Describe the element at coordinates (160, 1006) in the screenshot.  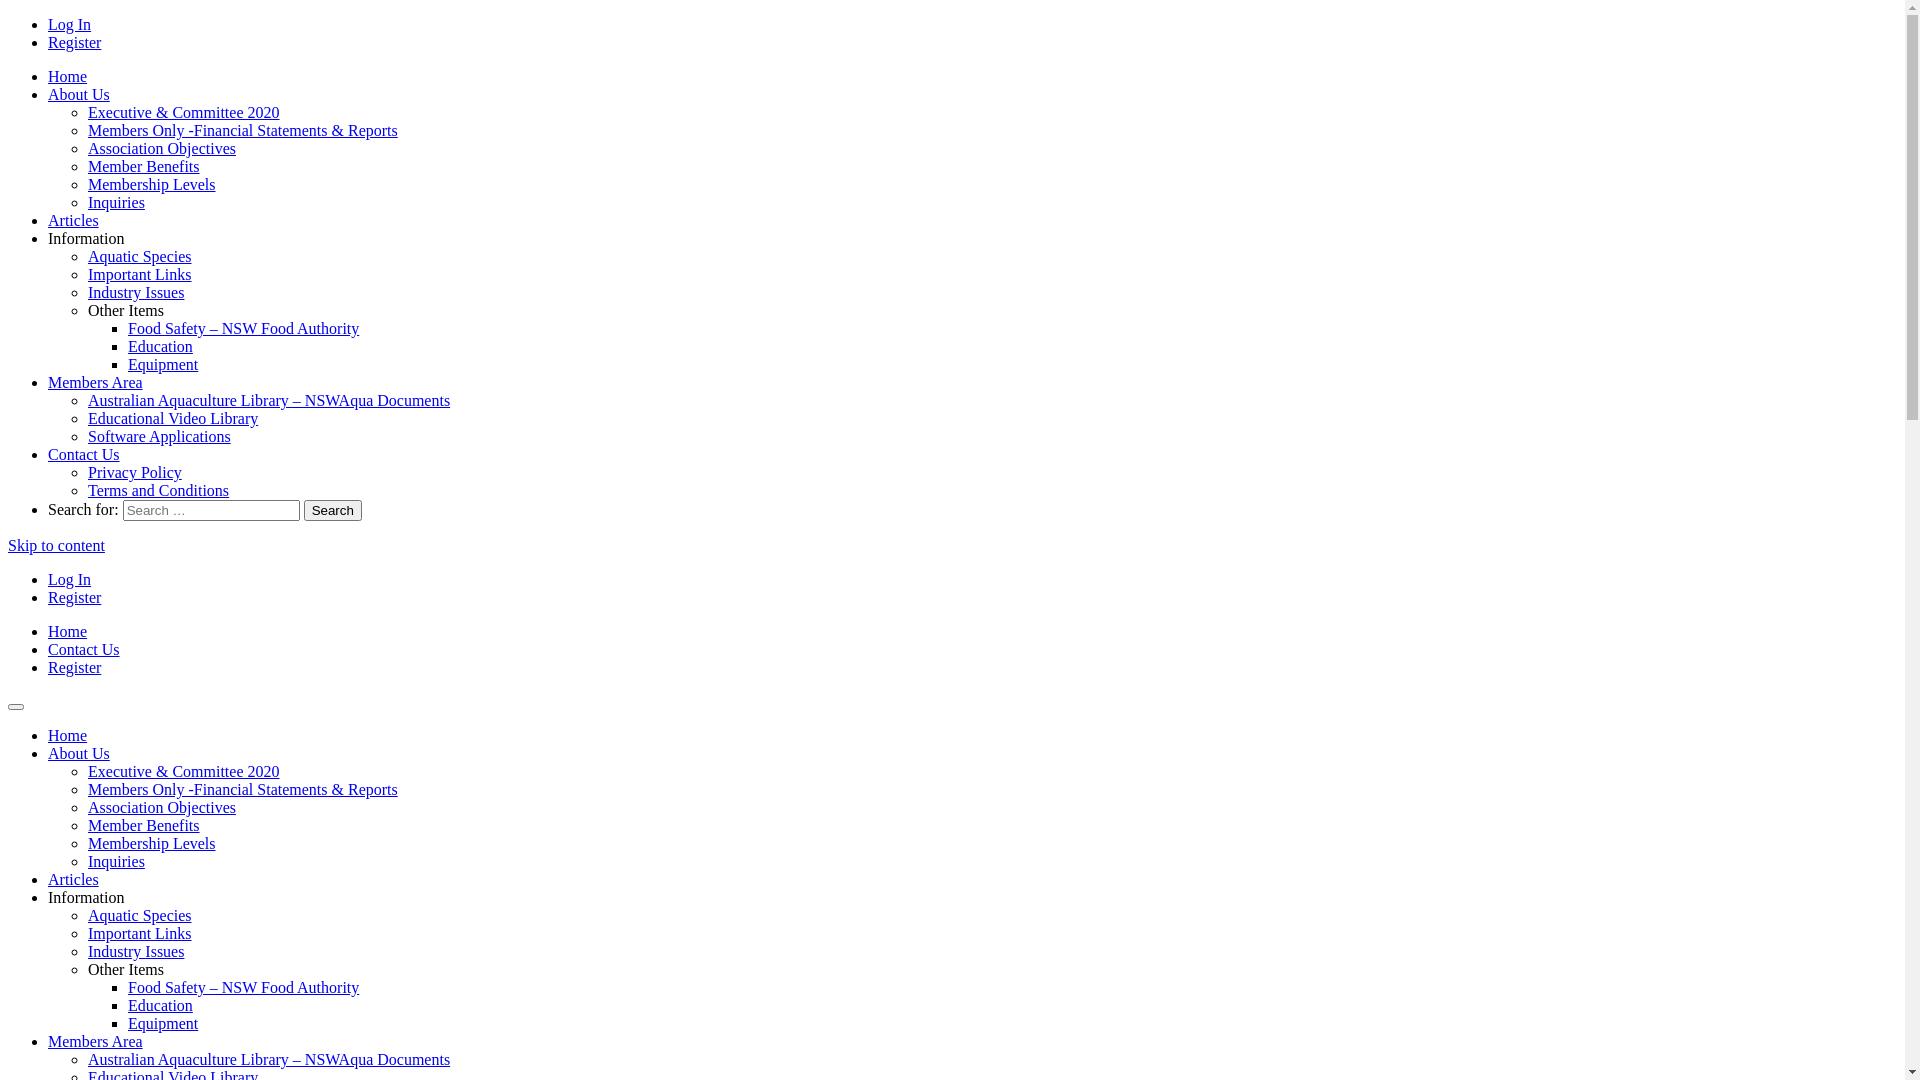
I see `Education` at that location.